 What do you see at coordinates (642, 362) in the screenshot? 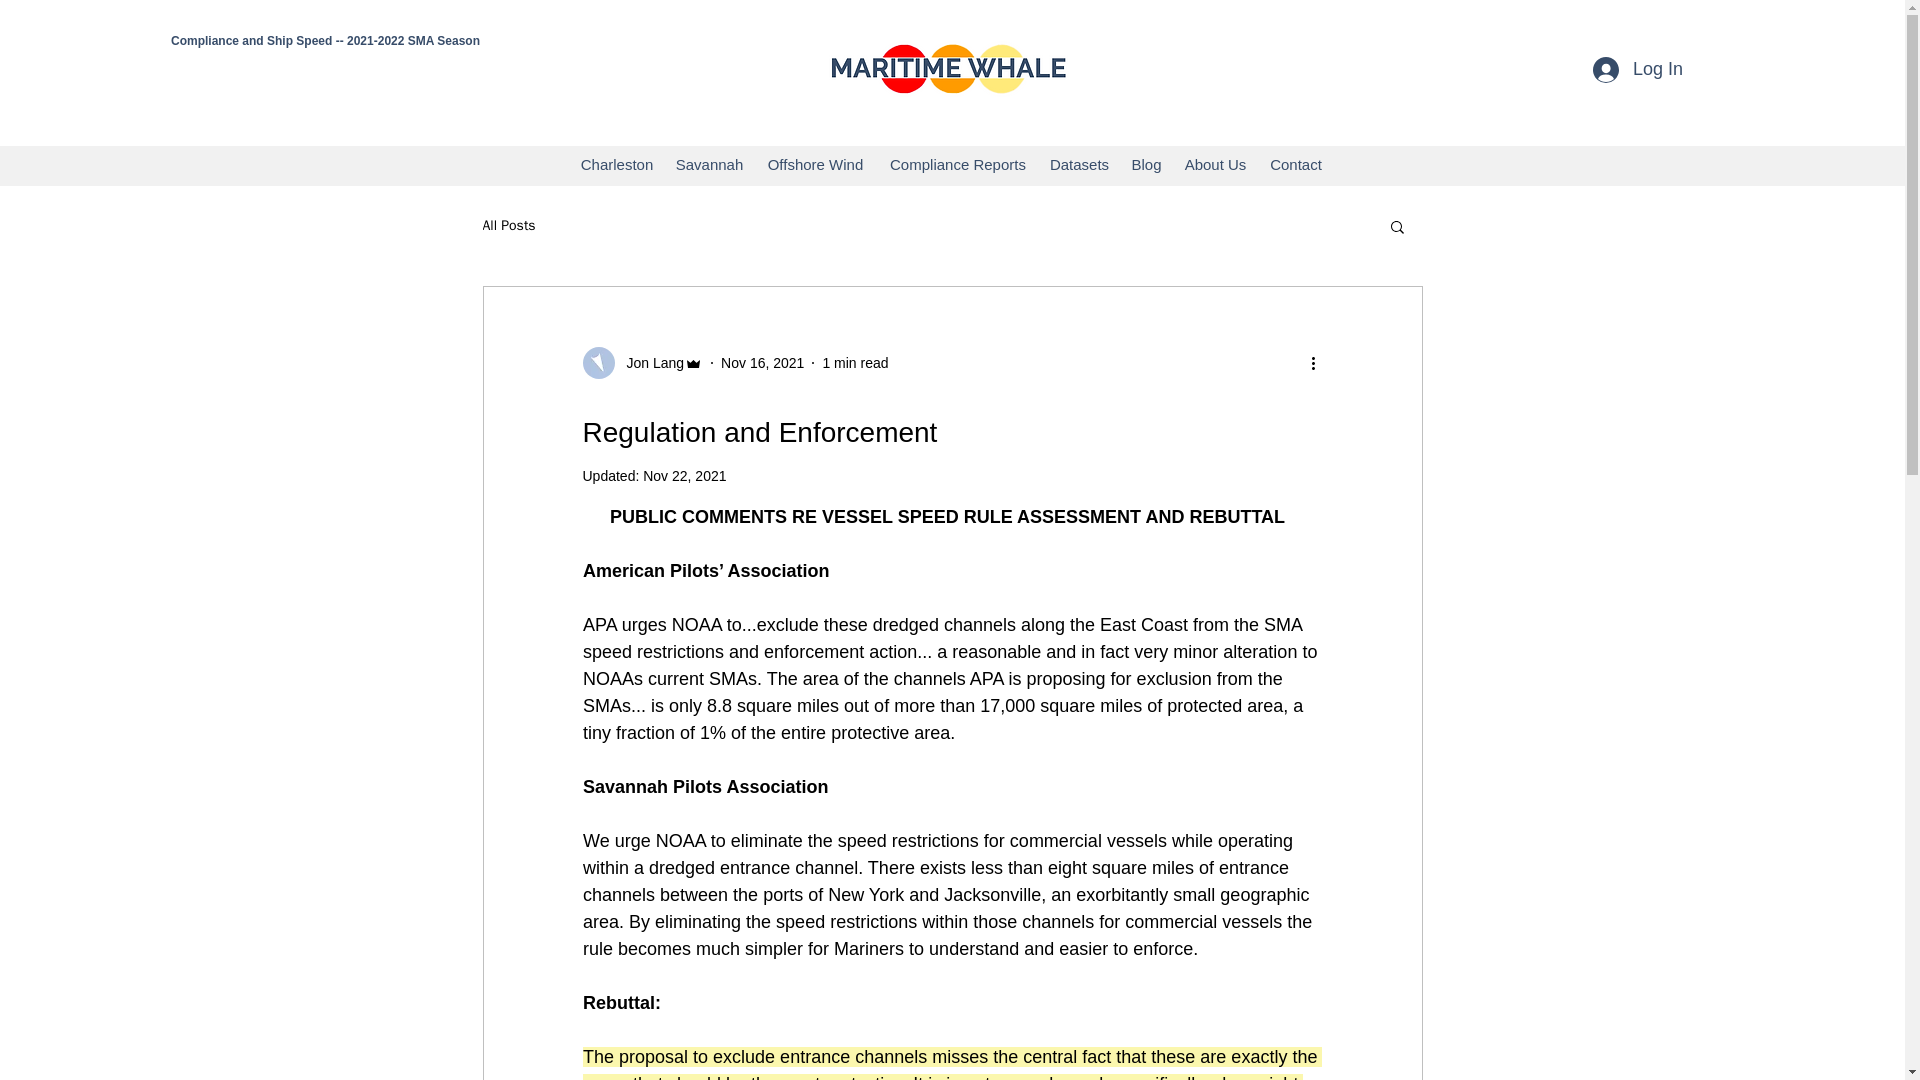
I see `Jon Lang` at bounding box center [642, 362].